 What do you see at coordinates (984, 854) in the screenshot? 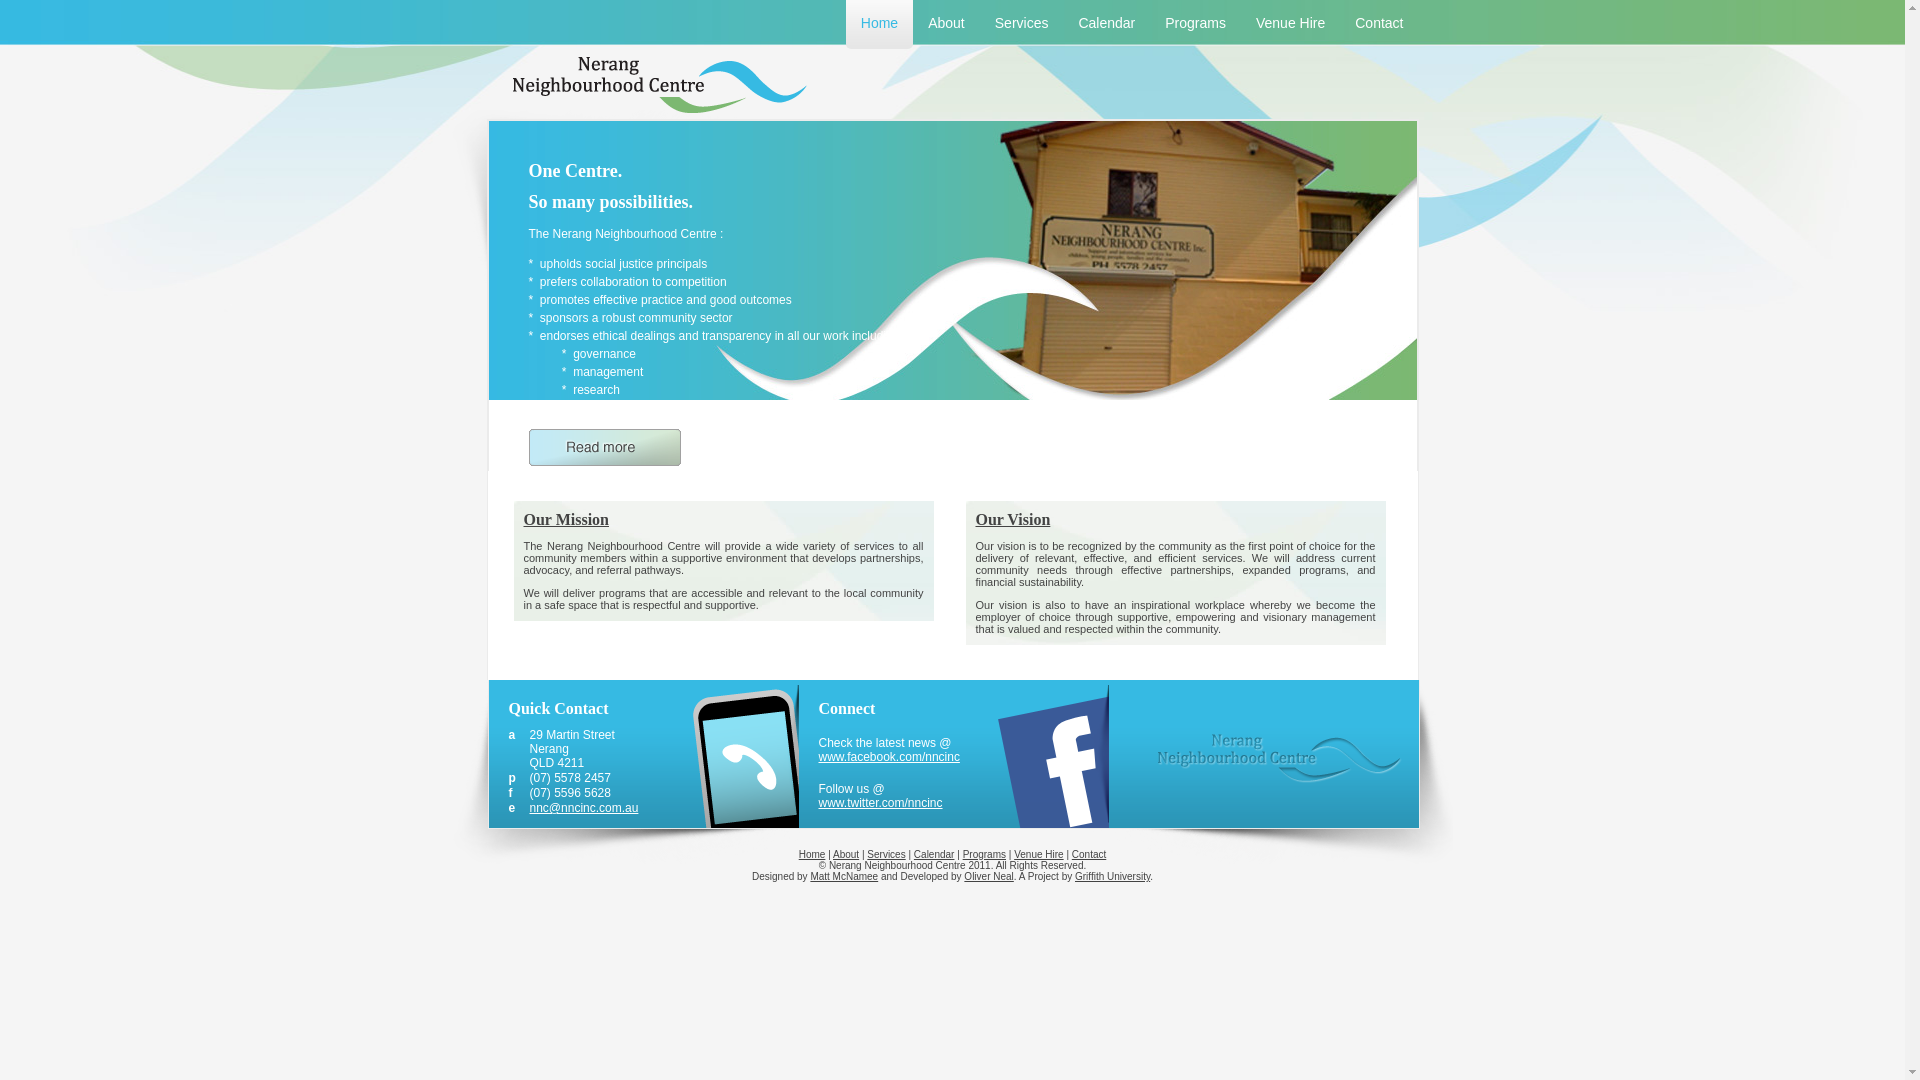
I see `Programs` at bounding box center [984, 854].